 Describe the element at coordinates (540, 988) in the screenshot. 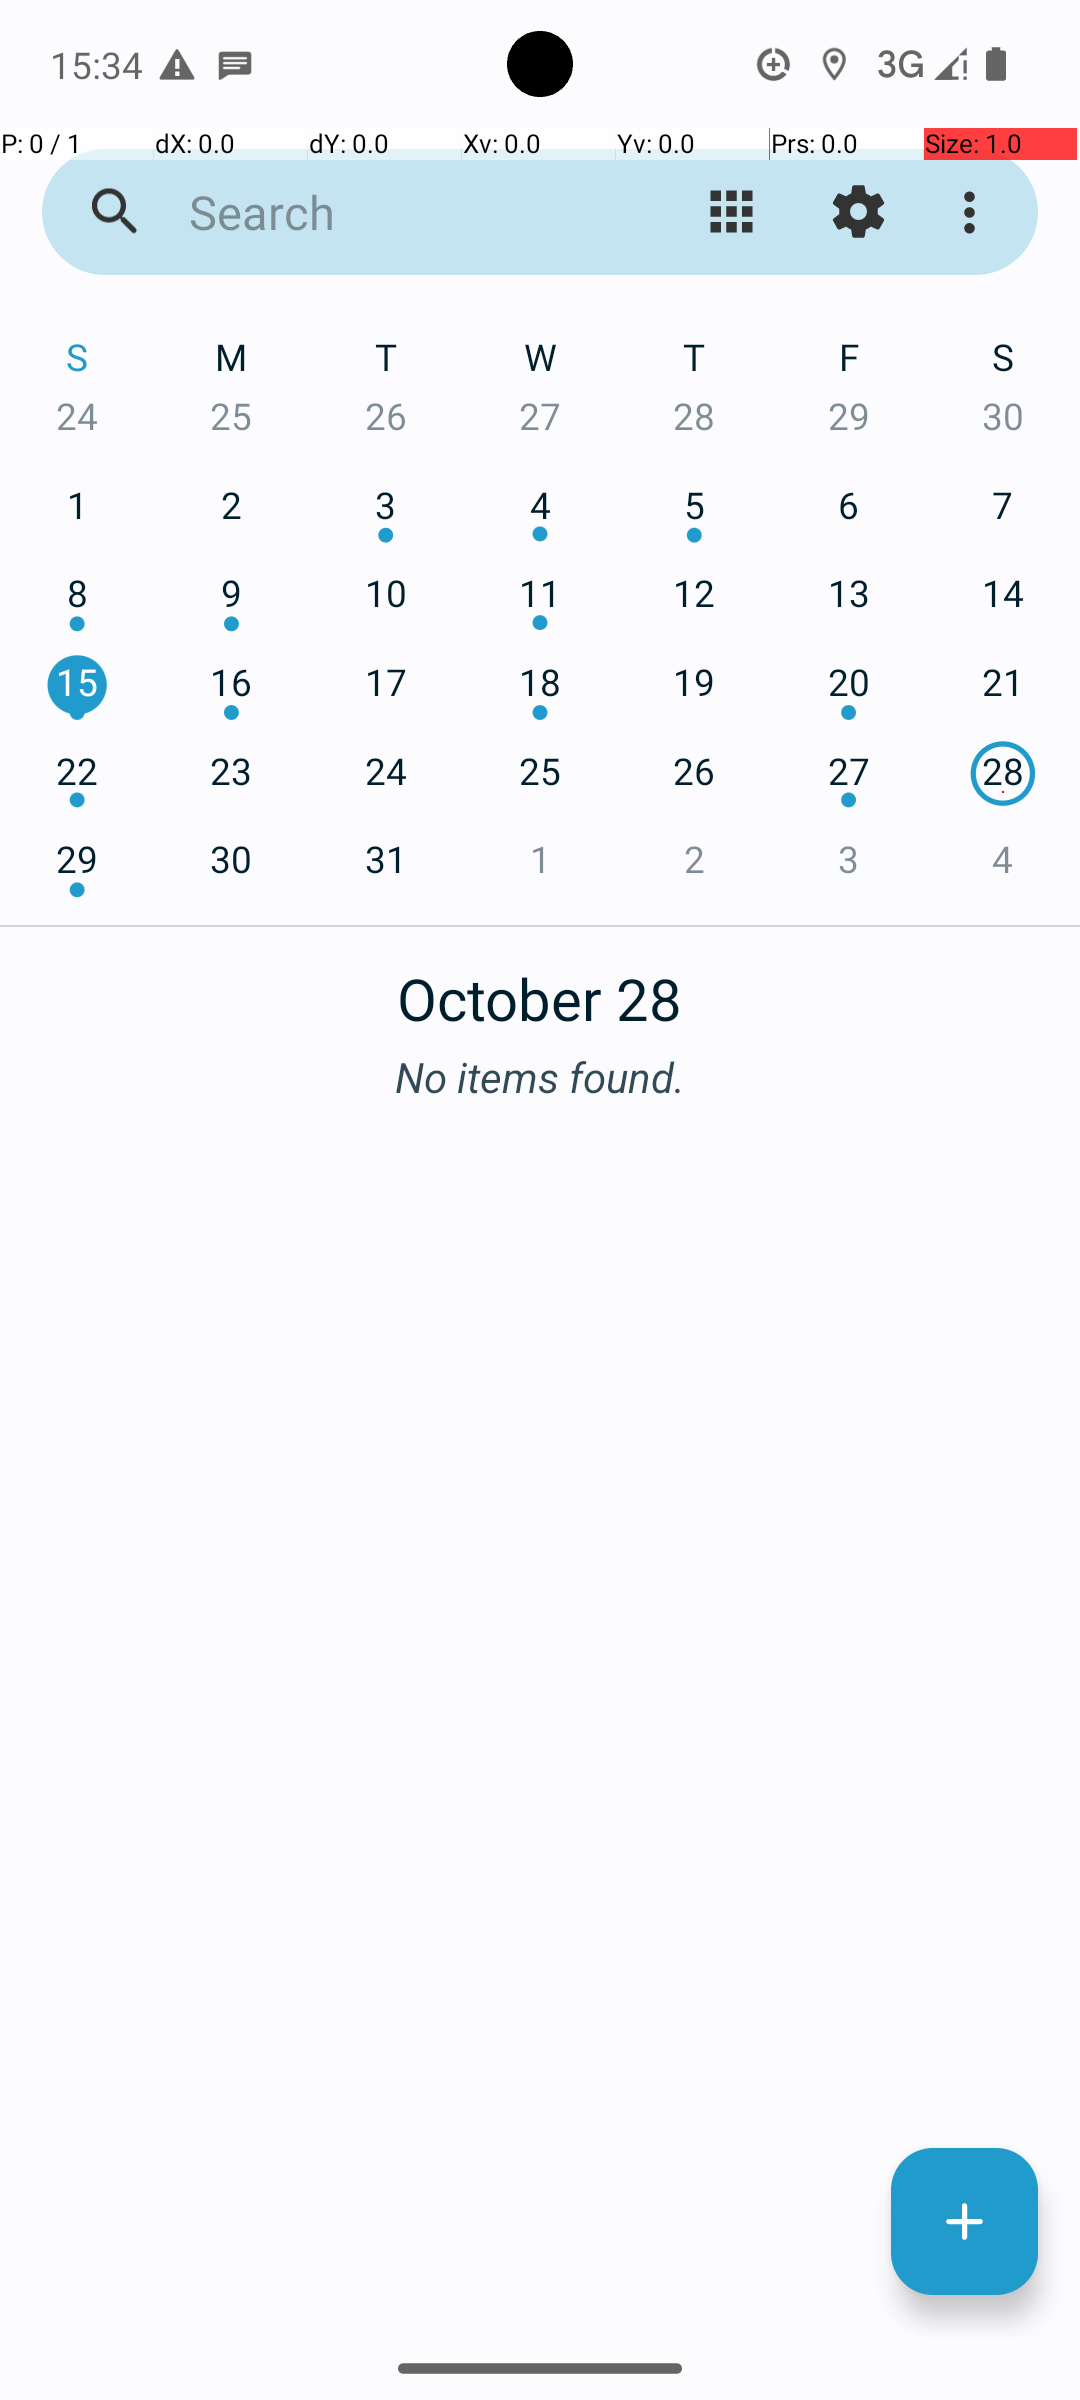

I see `October 28` at that location.